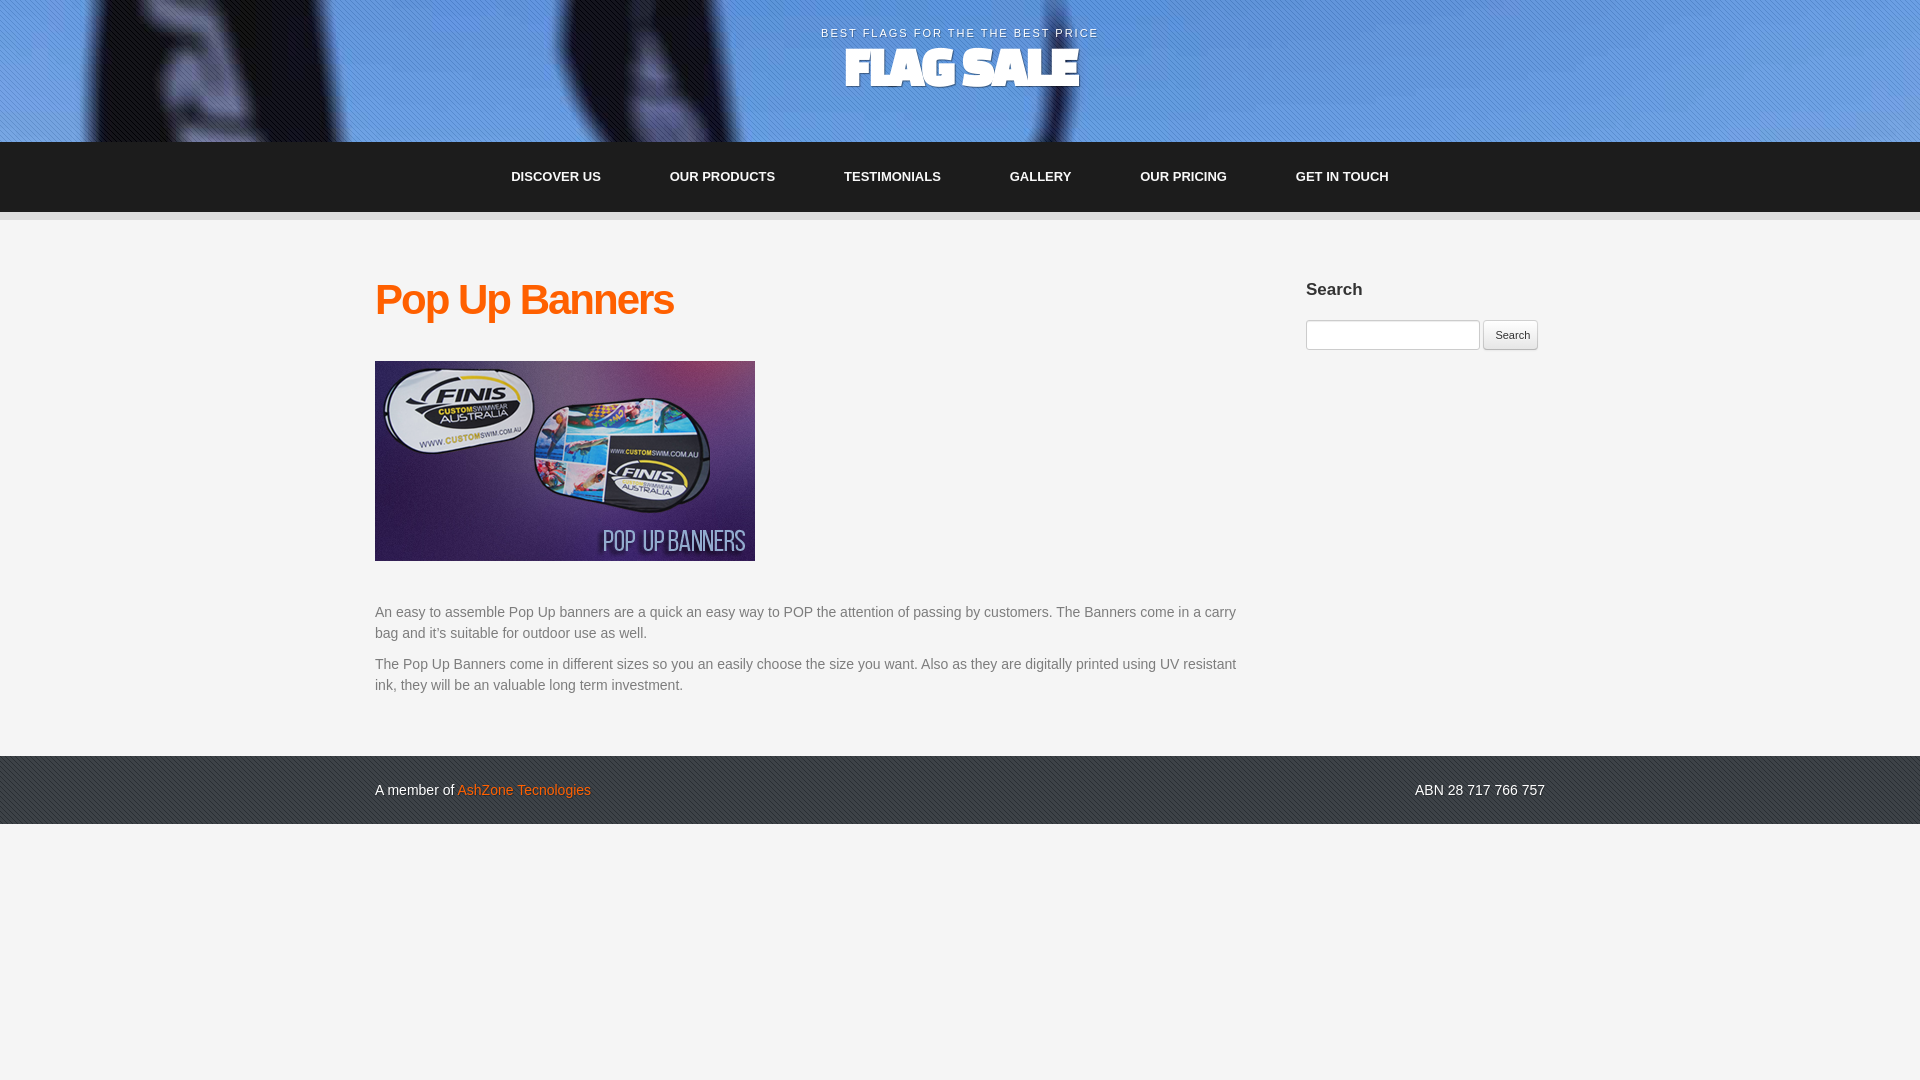  I want to click on DISCOVER US, so click(566, 177).